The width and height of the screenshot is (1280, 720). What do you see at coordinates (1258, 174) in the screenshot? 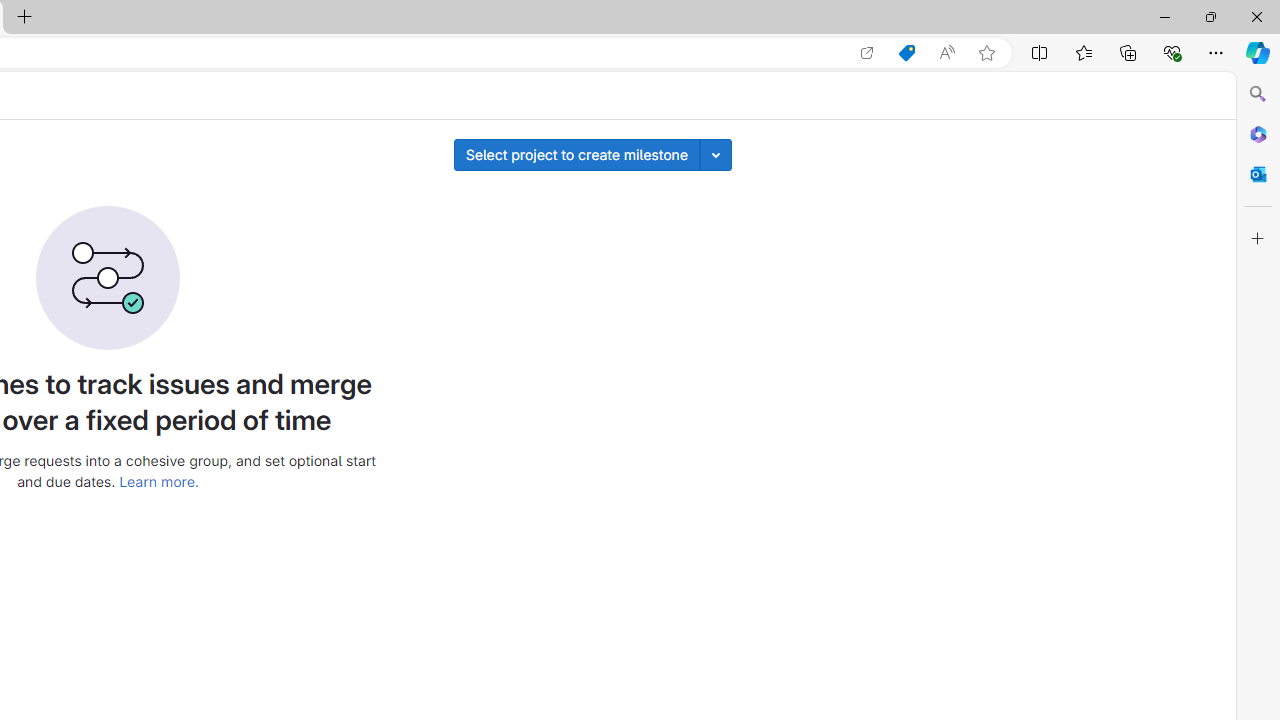
I see `Close Outlook pane` at bounding box center [1258, 174].